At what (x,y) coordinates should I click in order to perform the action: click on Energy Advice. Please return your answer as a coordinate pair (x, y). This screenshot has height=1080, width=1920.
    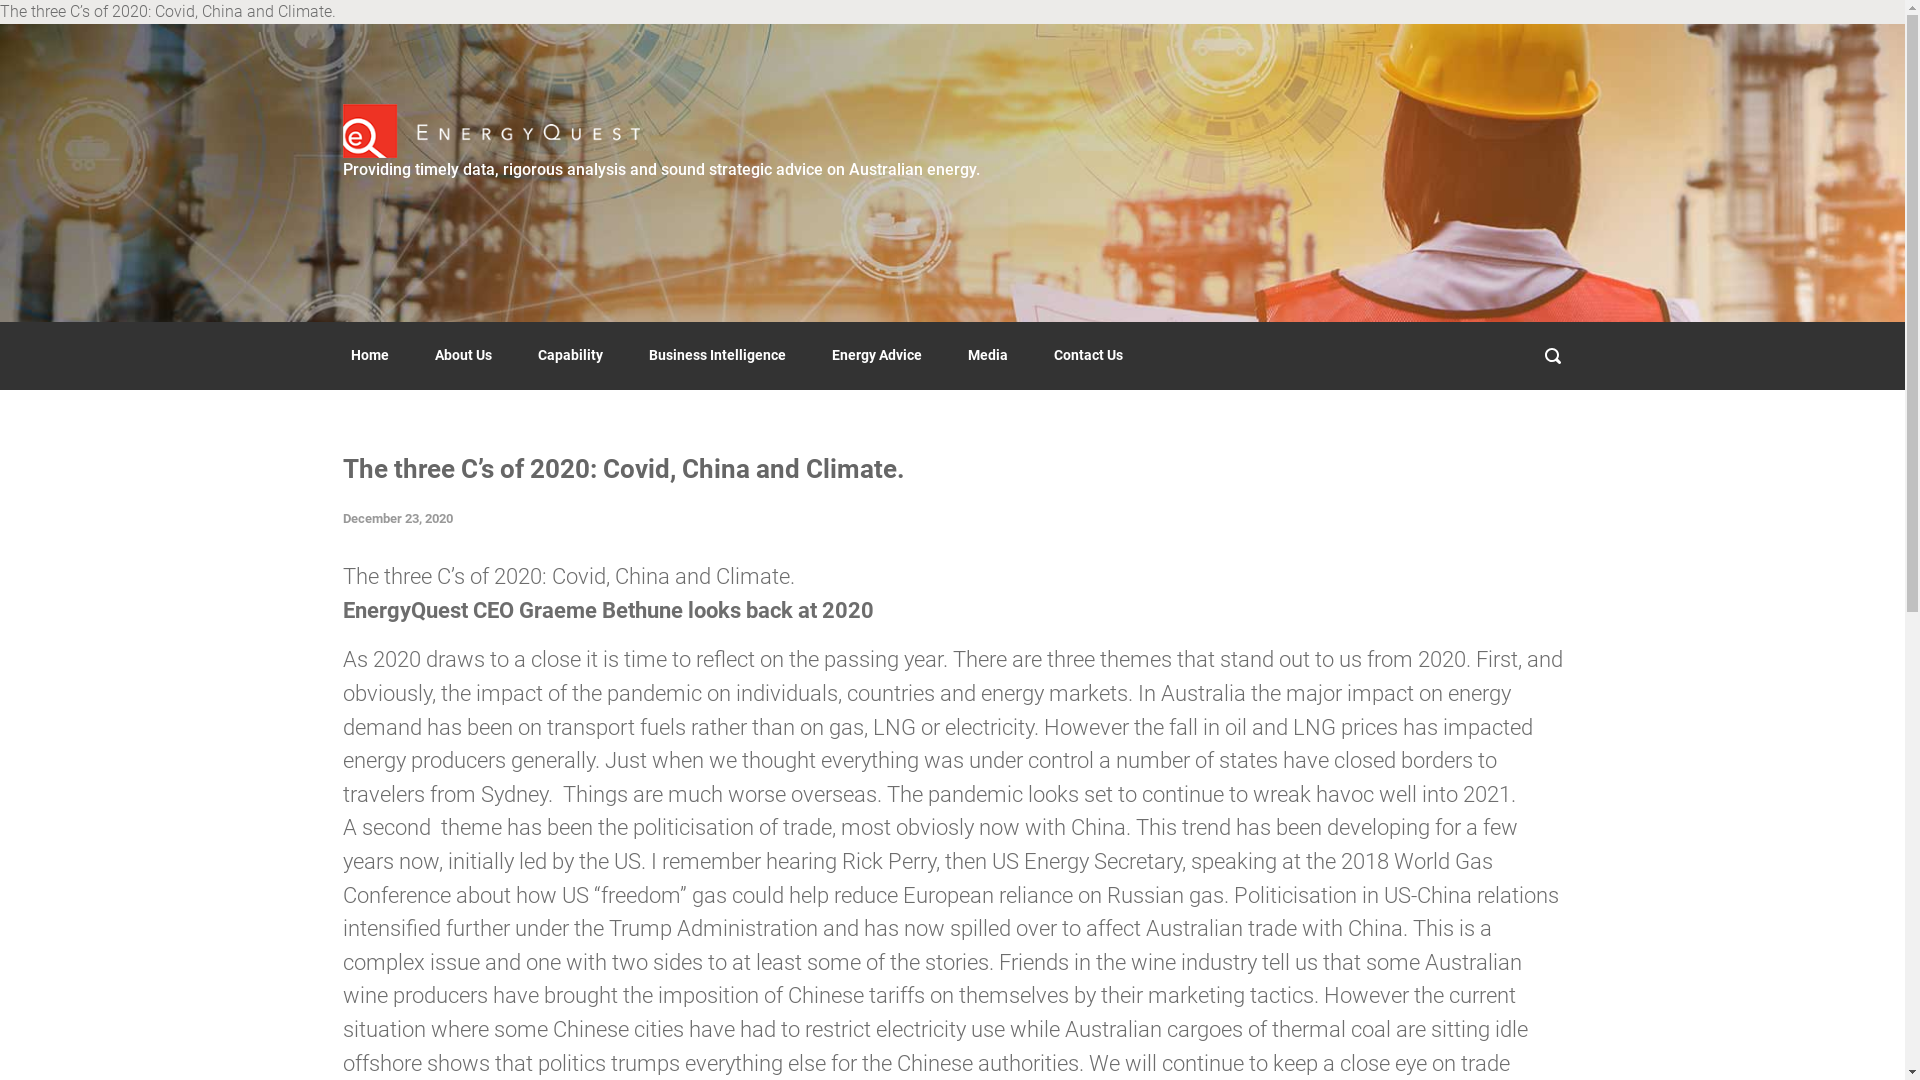
    Looking at the image, I should click on (386, 972).